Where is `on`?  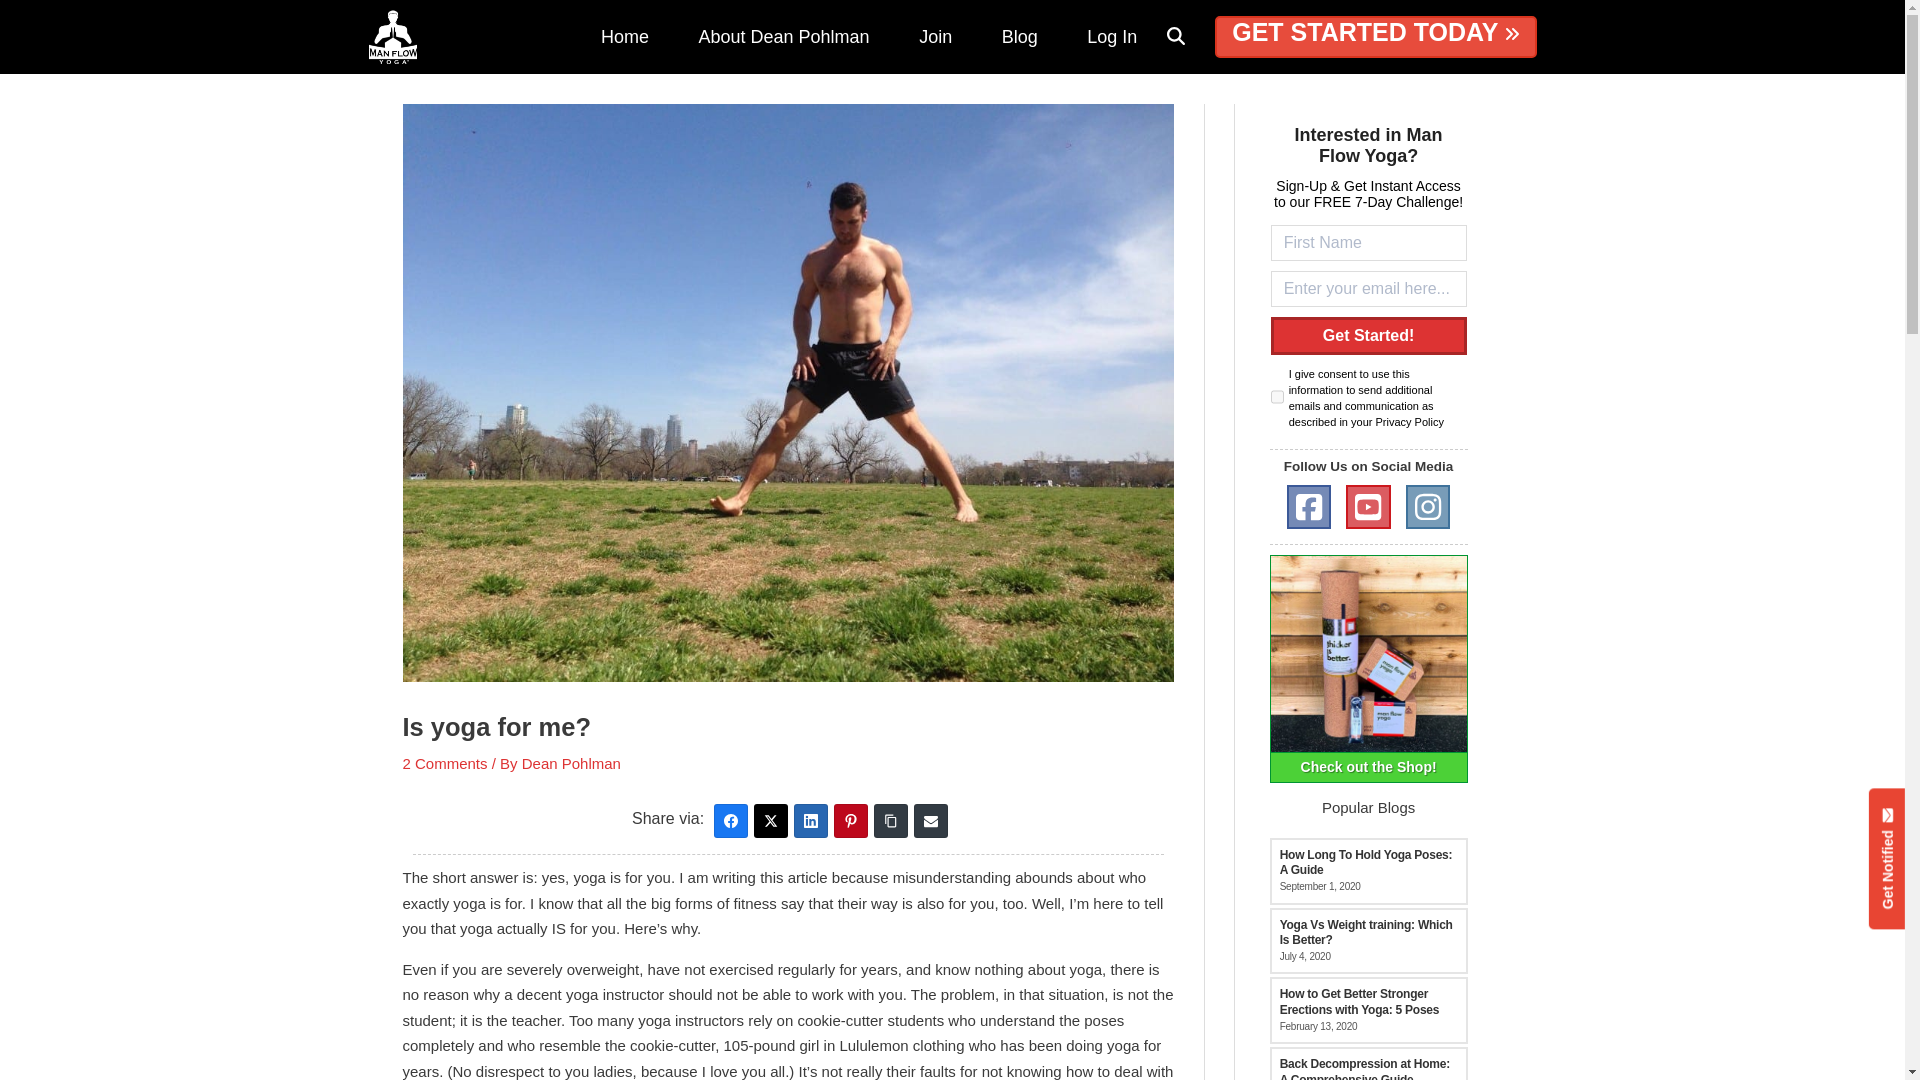
on is located at coordinates (1278, 396).